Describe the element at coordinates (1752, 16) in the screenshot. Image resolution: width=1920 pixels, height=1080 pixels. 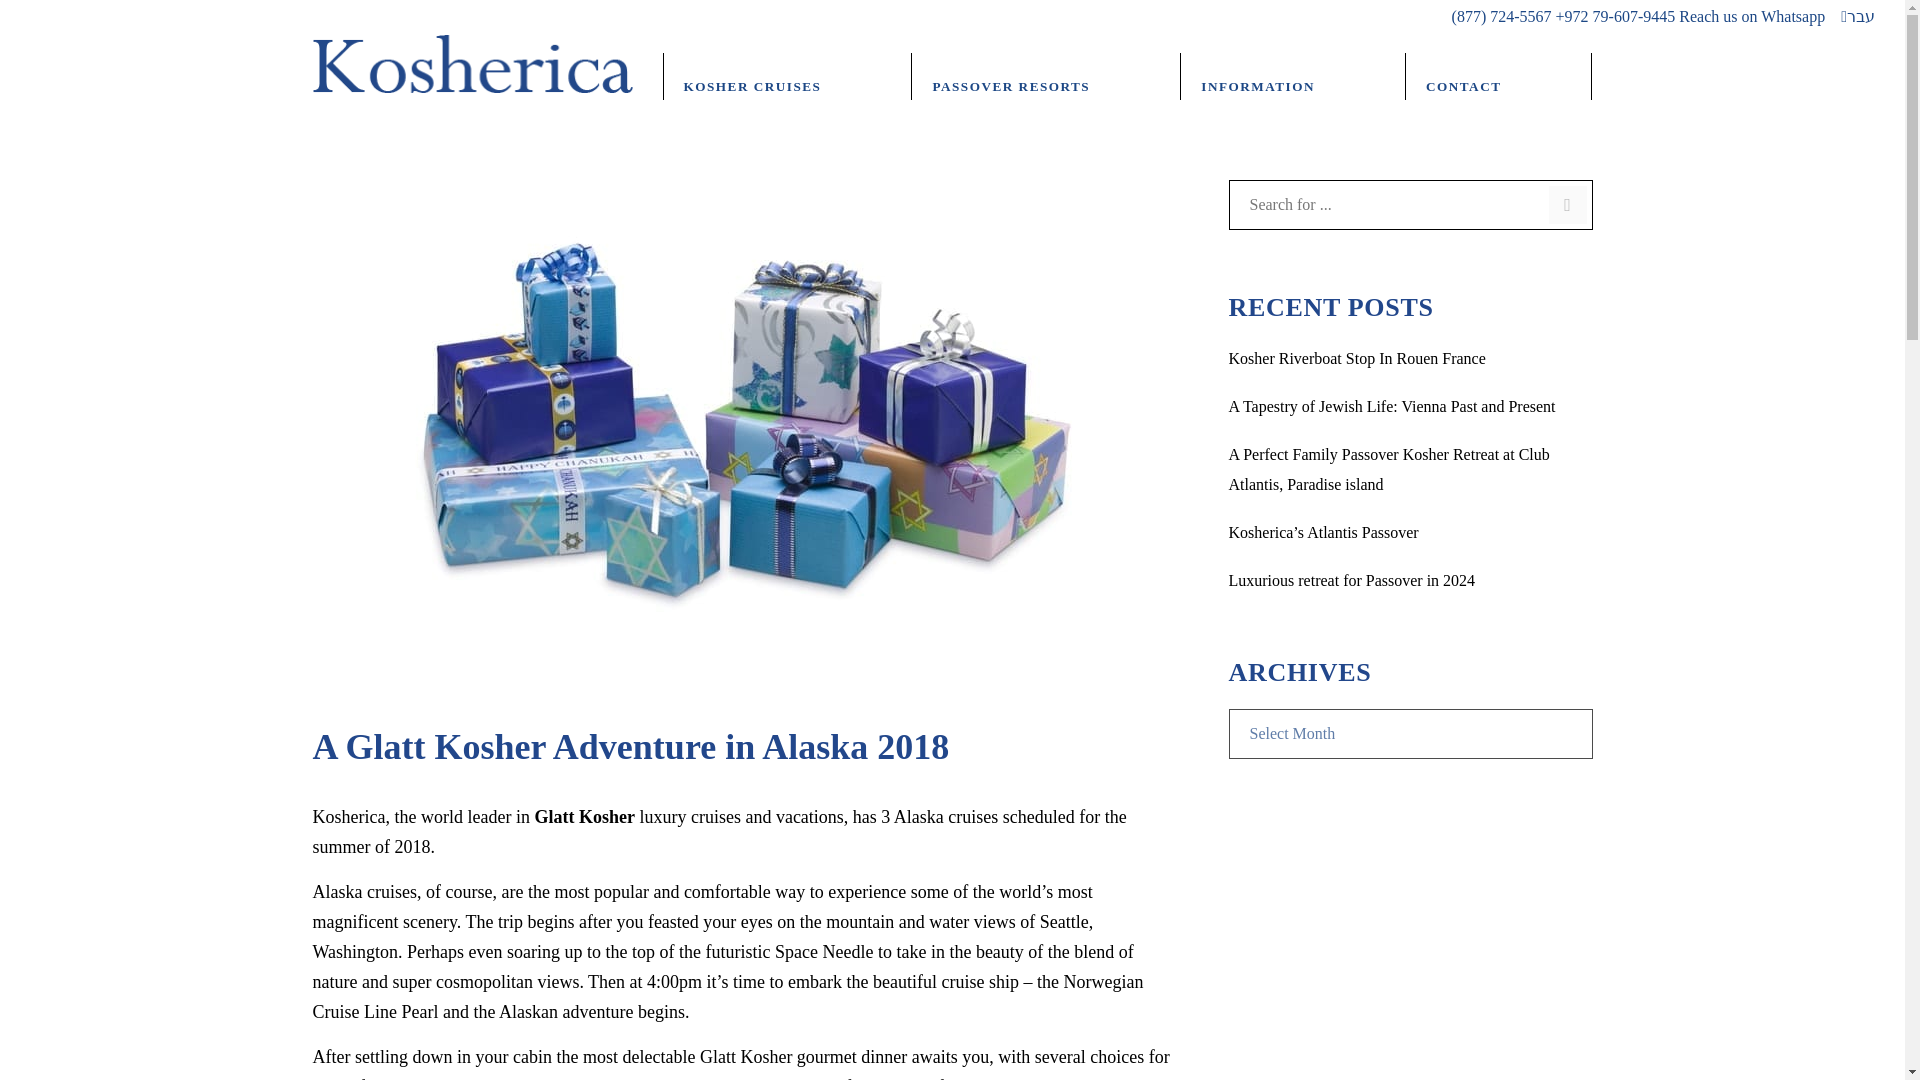
I see `Reach us on Whatsapp` at that location.